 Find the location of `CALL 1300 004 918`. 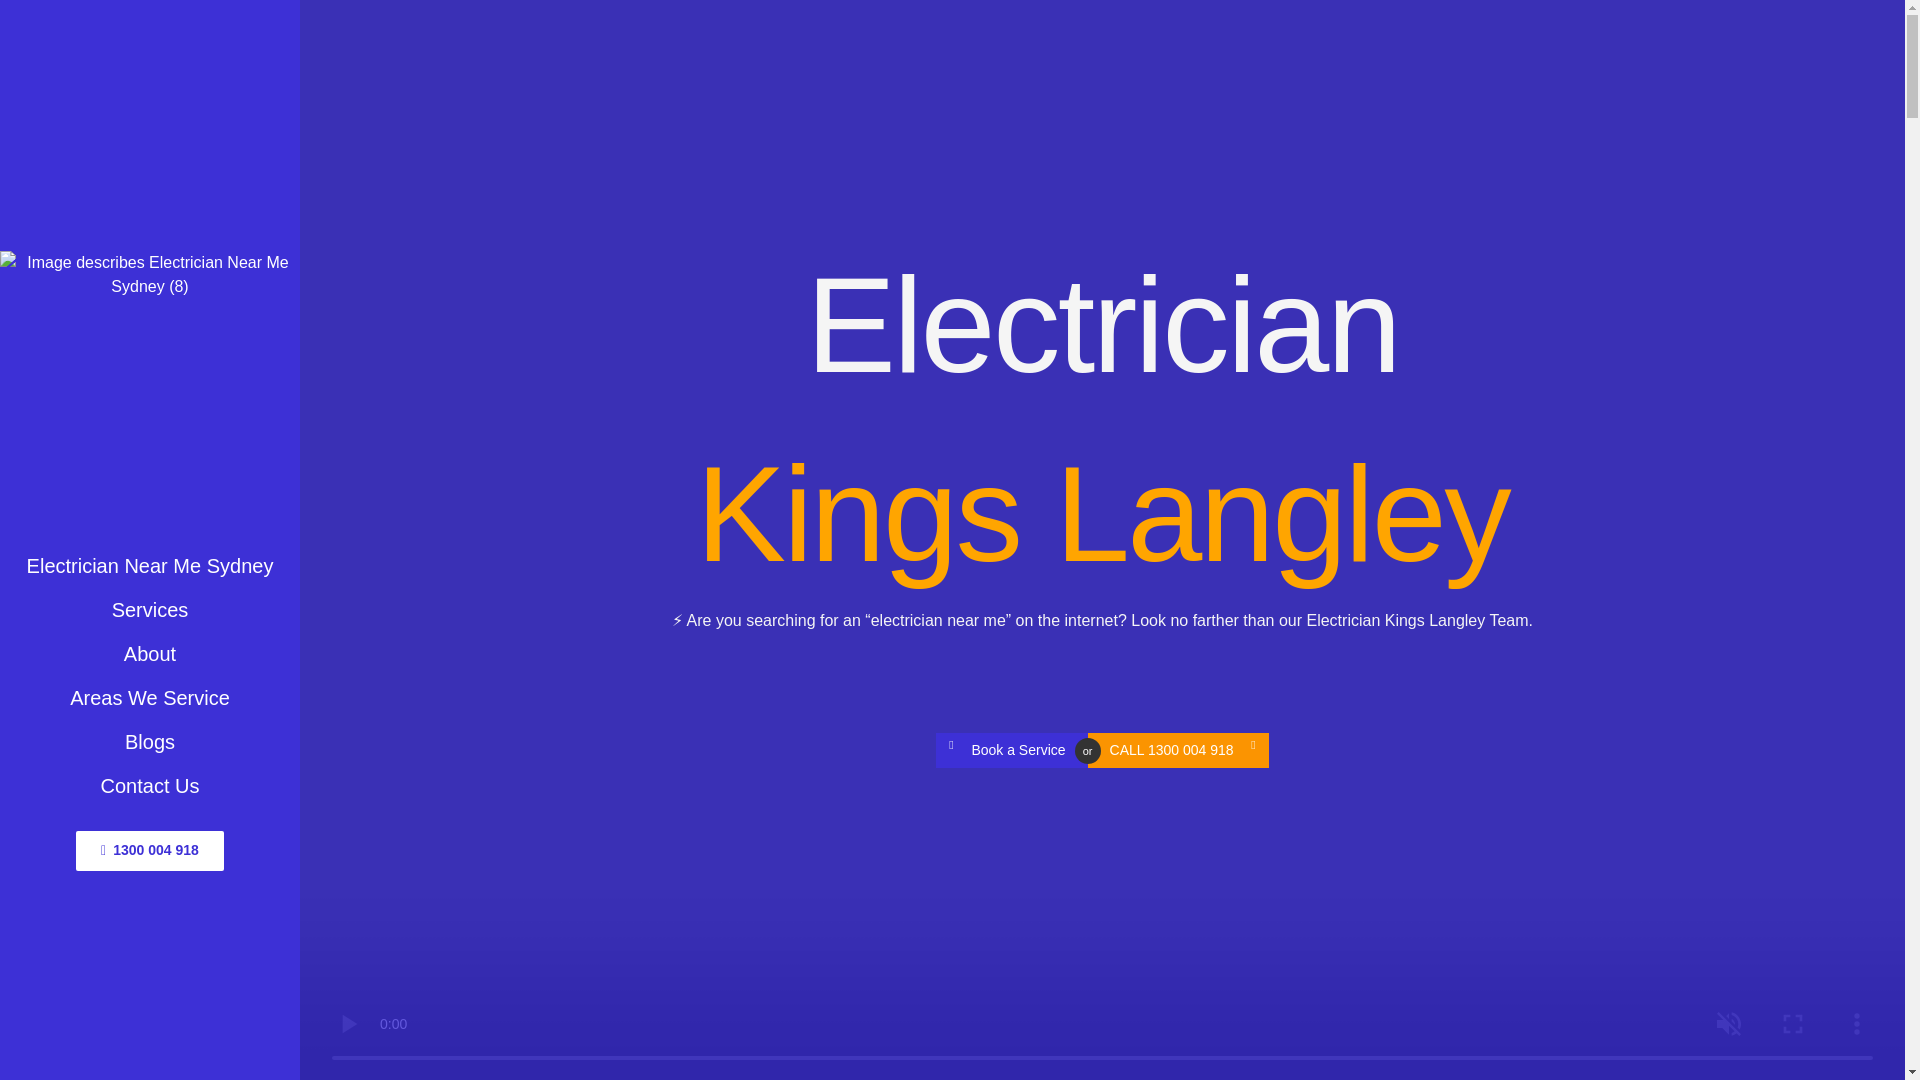

CALL 1300 004 918 is located at coordinates (1178, 750).